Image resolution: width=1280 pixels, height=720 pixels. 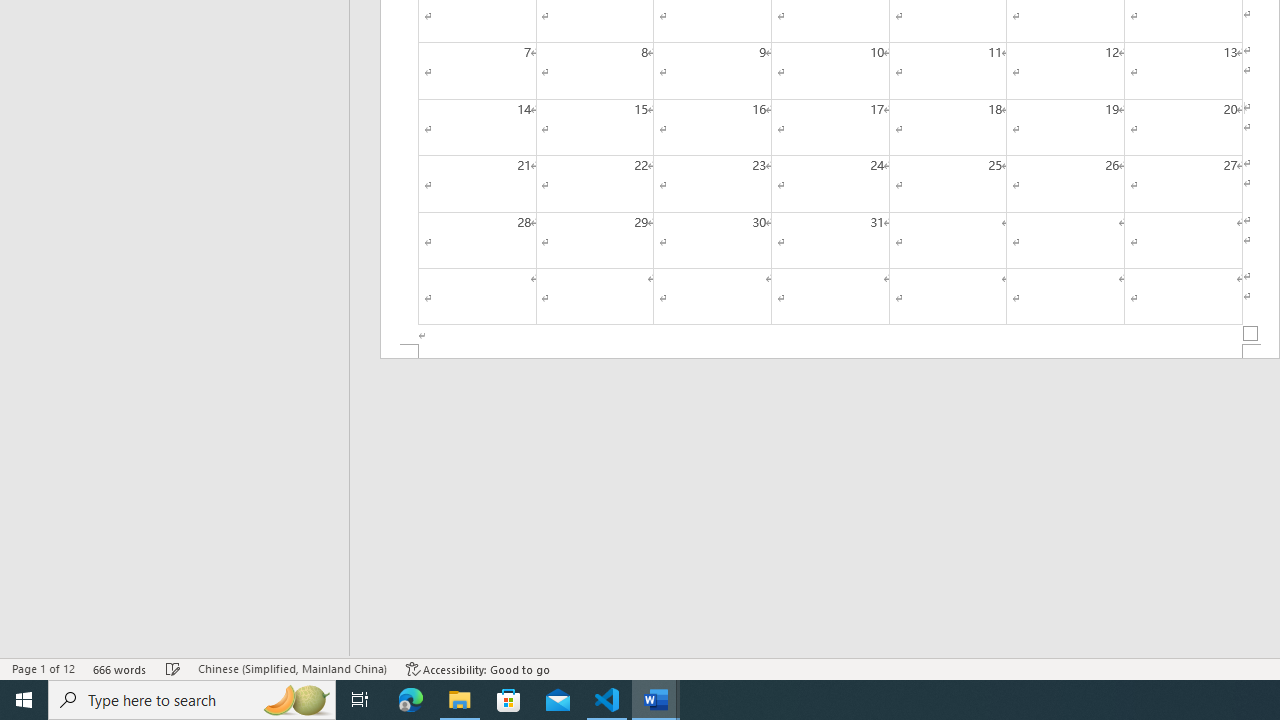 I want to click on Word Count 666 words, so click(x=120, y=668).